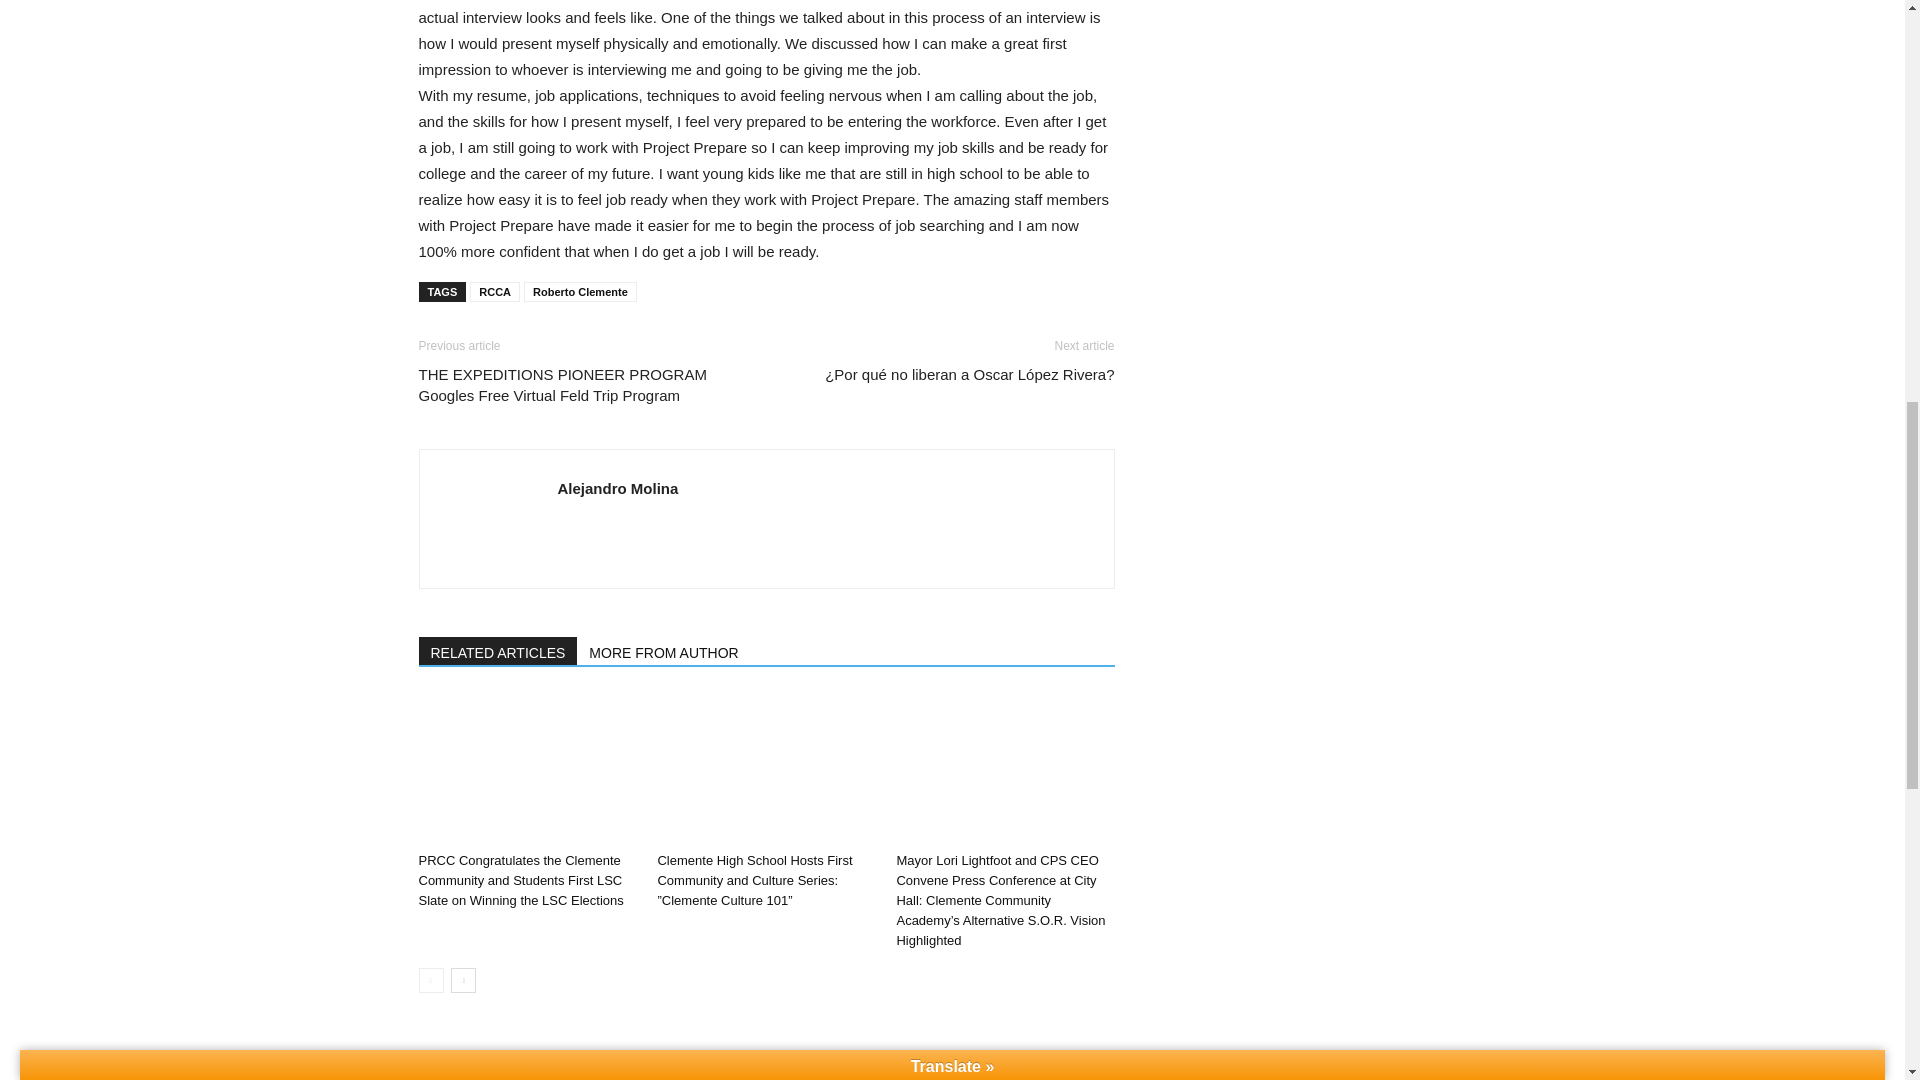 The width and height of the screenshot is (1920, 1080). I want to click on MORE FROM AUTHOR, so click(664, 651).